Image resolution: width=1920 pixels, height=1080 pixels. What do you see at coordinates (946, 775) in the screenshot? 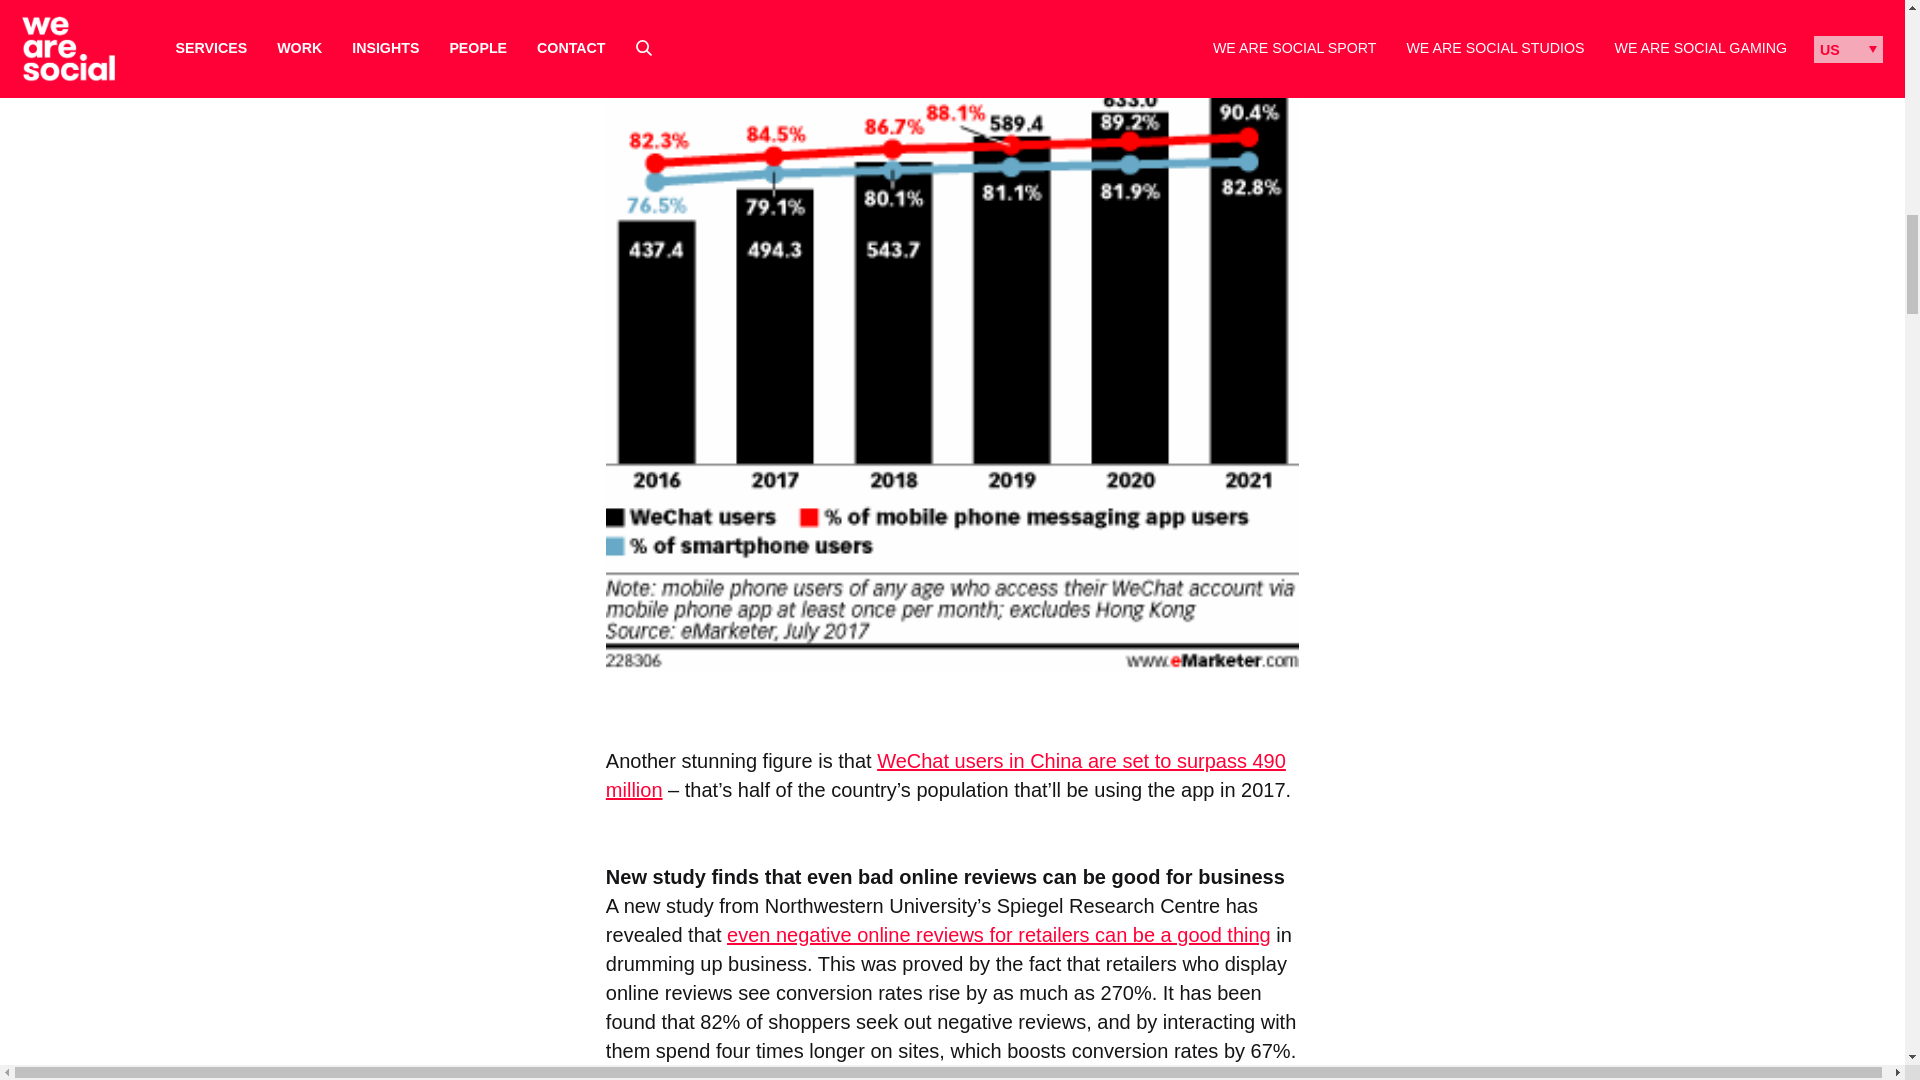
I see `WeChat users in China are set to surpass 490 million` at bounding box center [946, 775].